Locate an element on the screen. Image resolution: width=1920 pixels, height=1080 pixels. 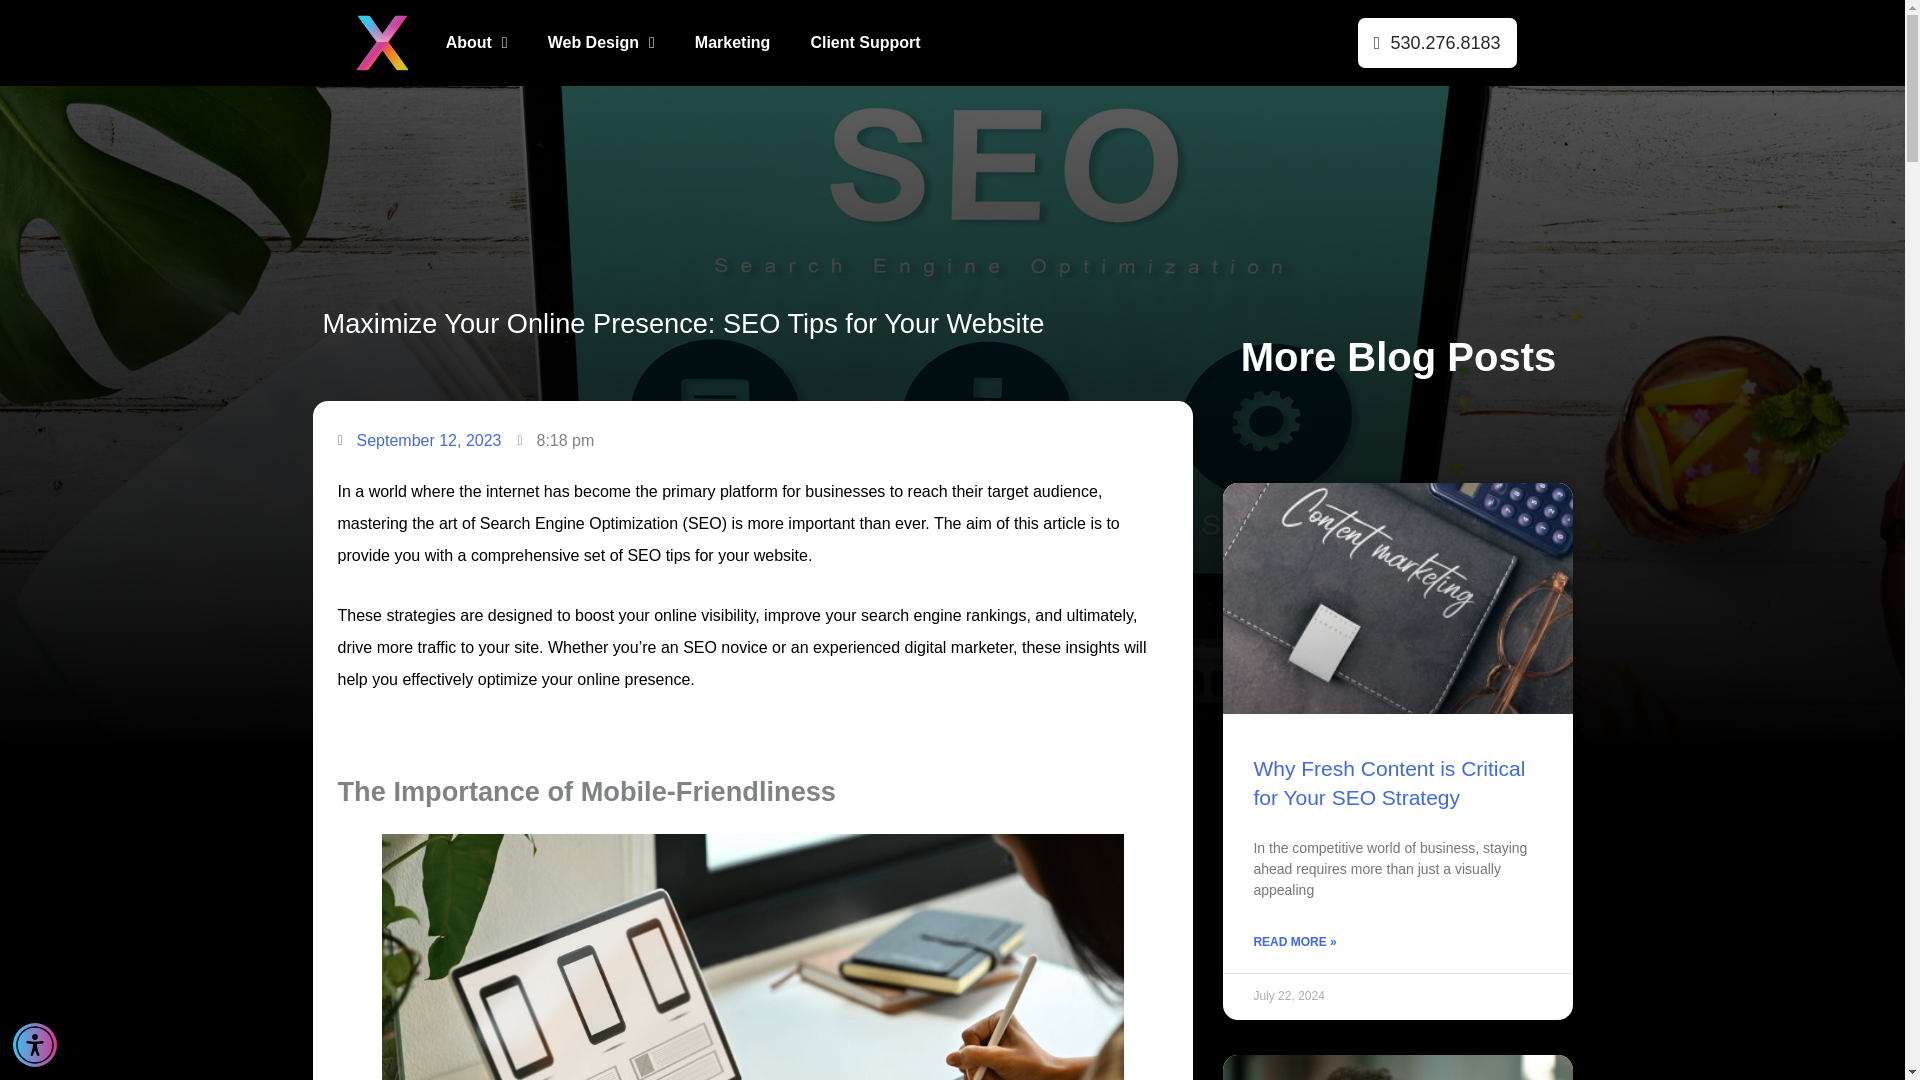
About is located at coordinates (477, 42).